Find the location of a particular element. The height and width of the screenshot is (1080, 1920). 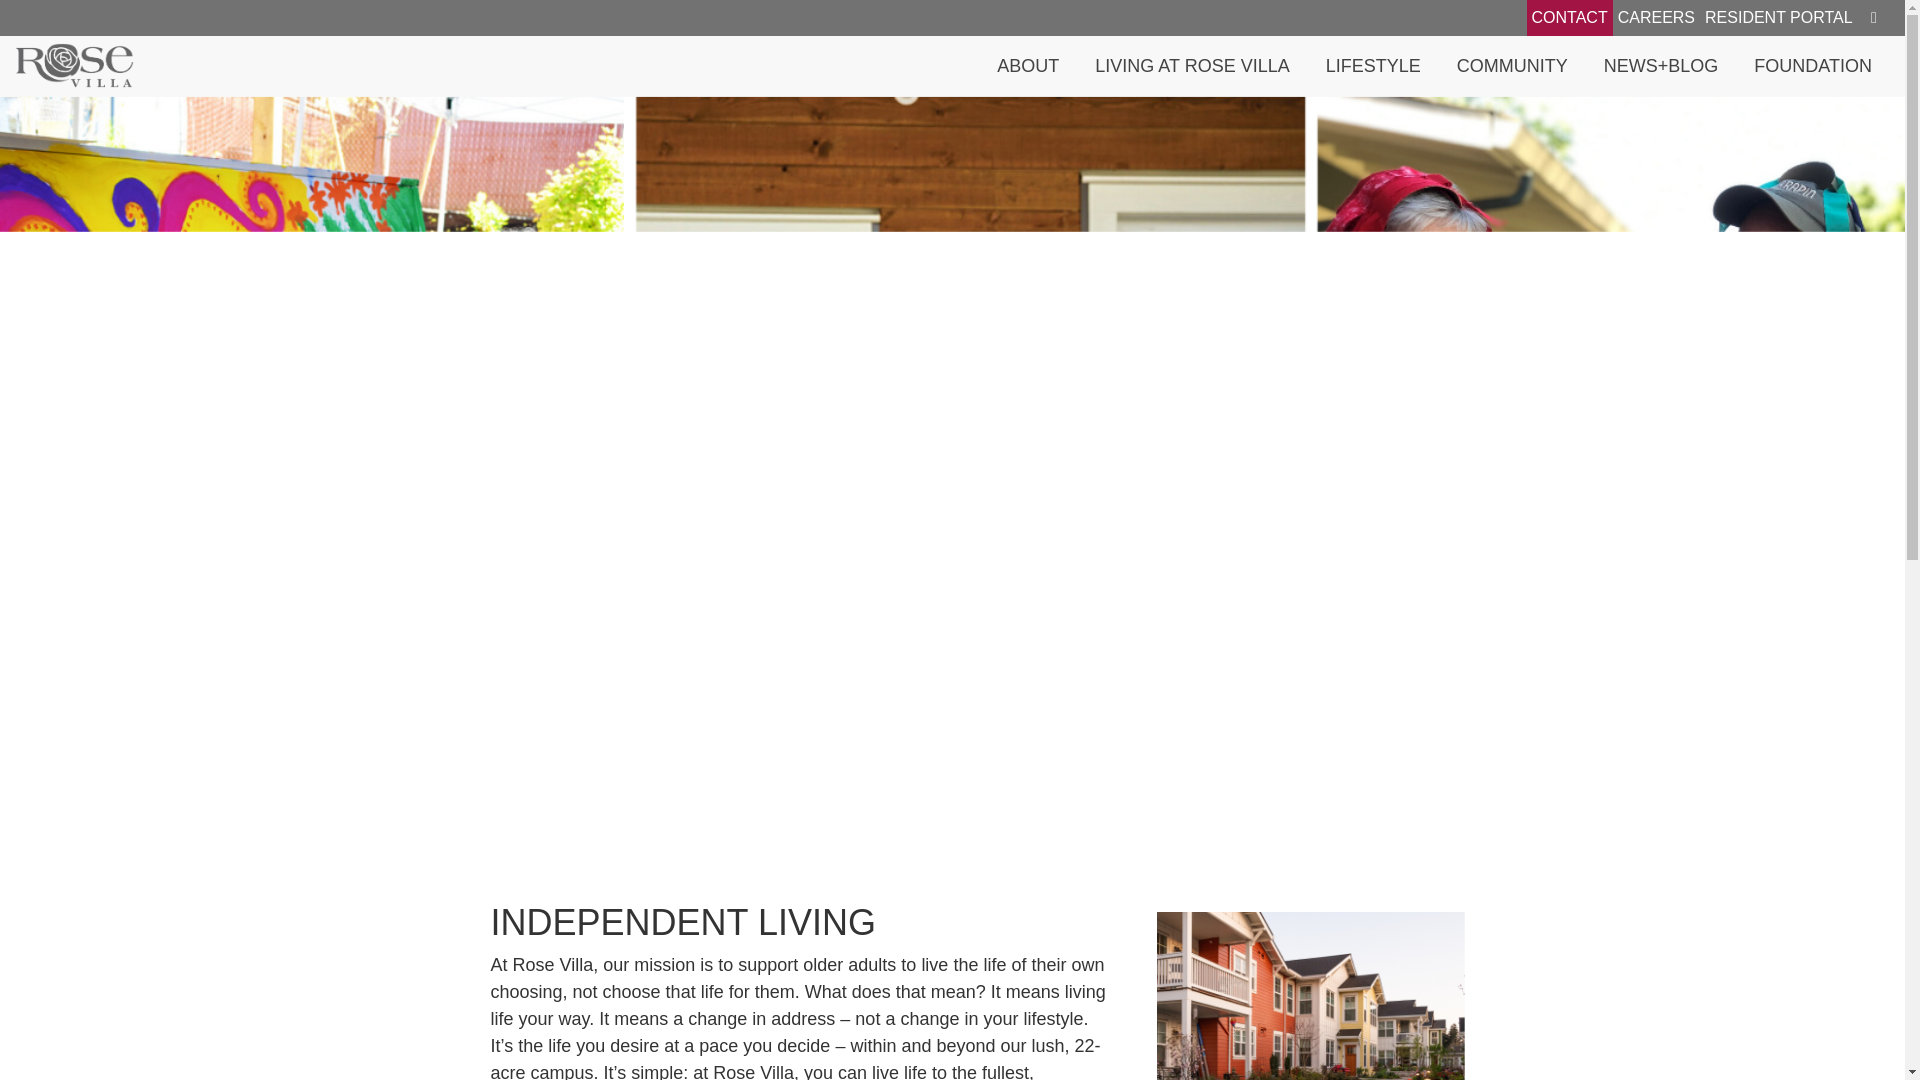

CONTACT is located at coordinates (1569, 18).